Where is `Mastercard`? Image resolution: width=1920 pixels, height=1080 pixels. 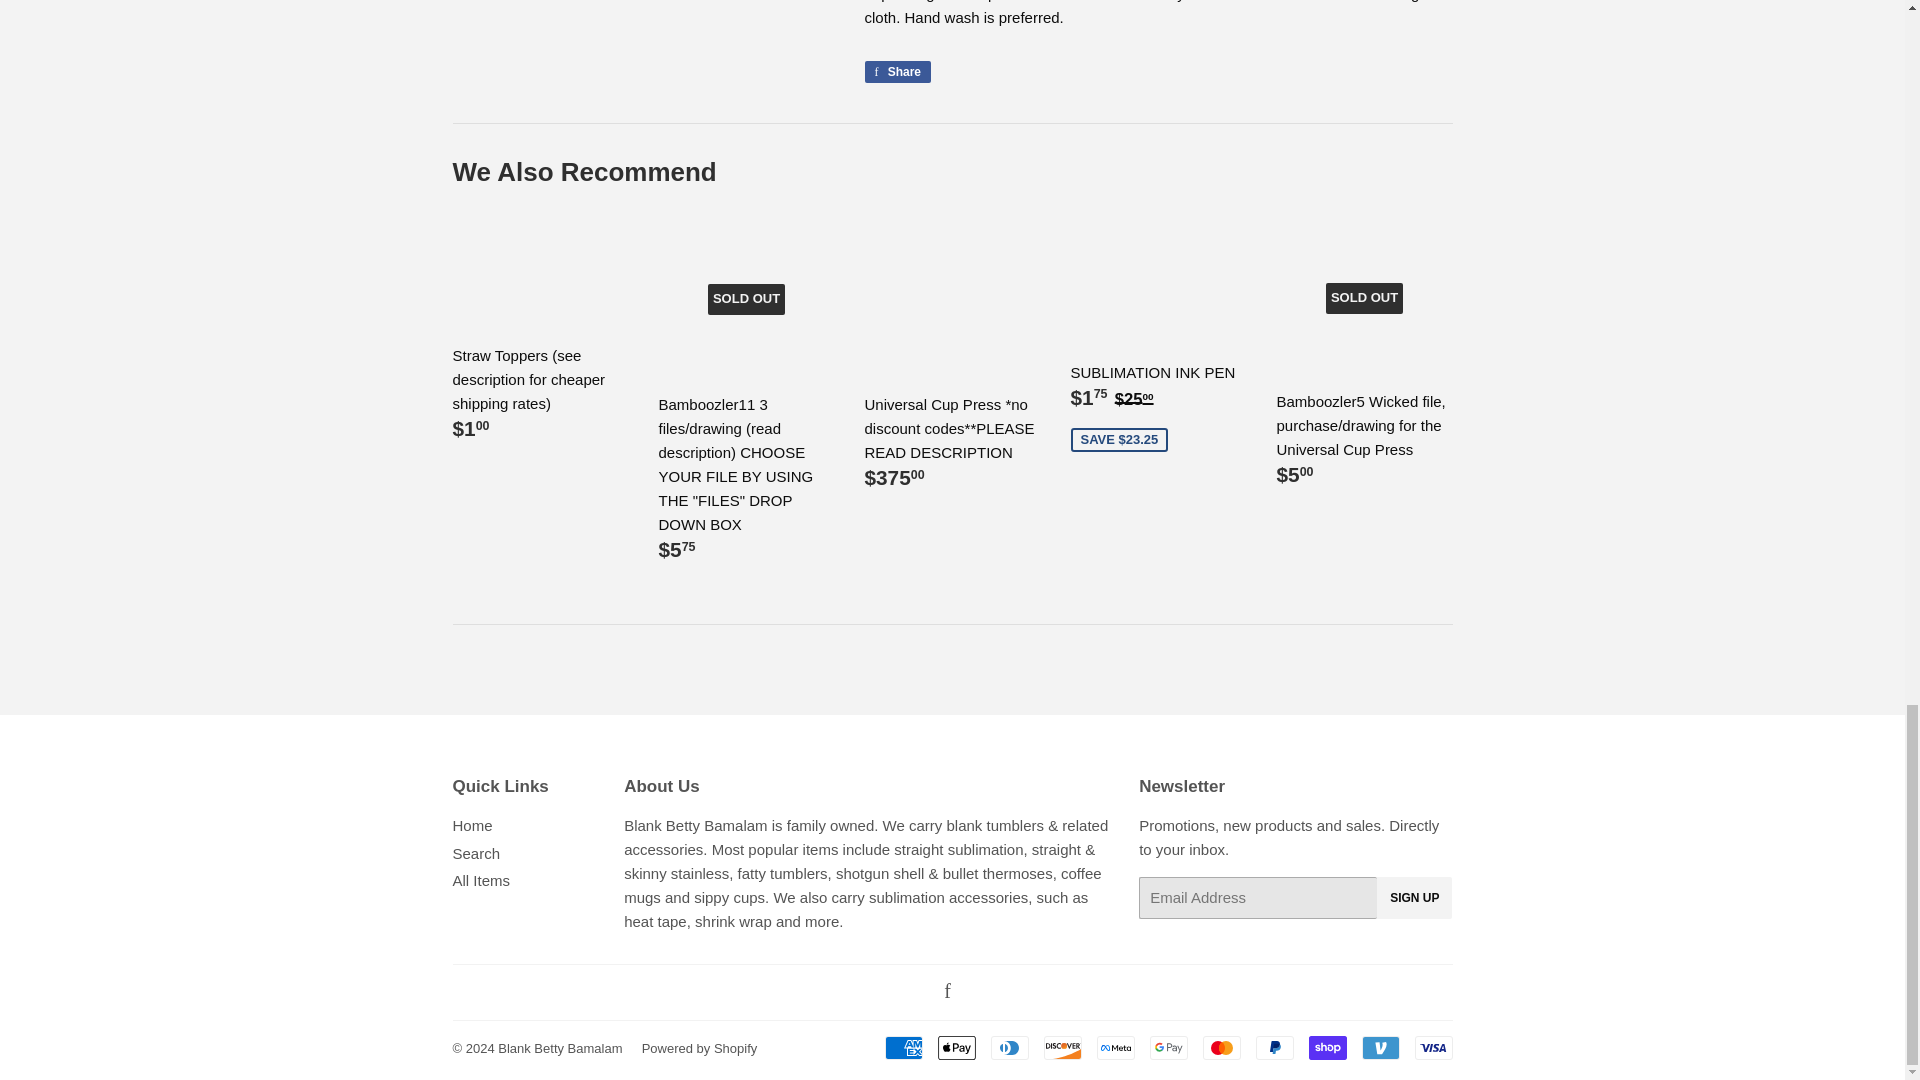
Mastercard is located at coordinates (1220, 1047).